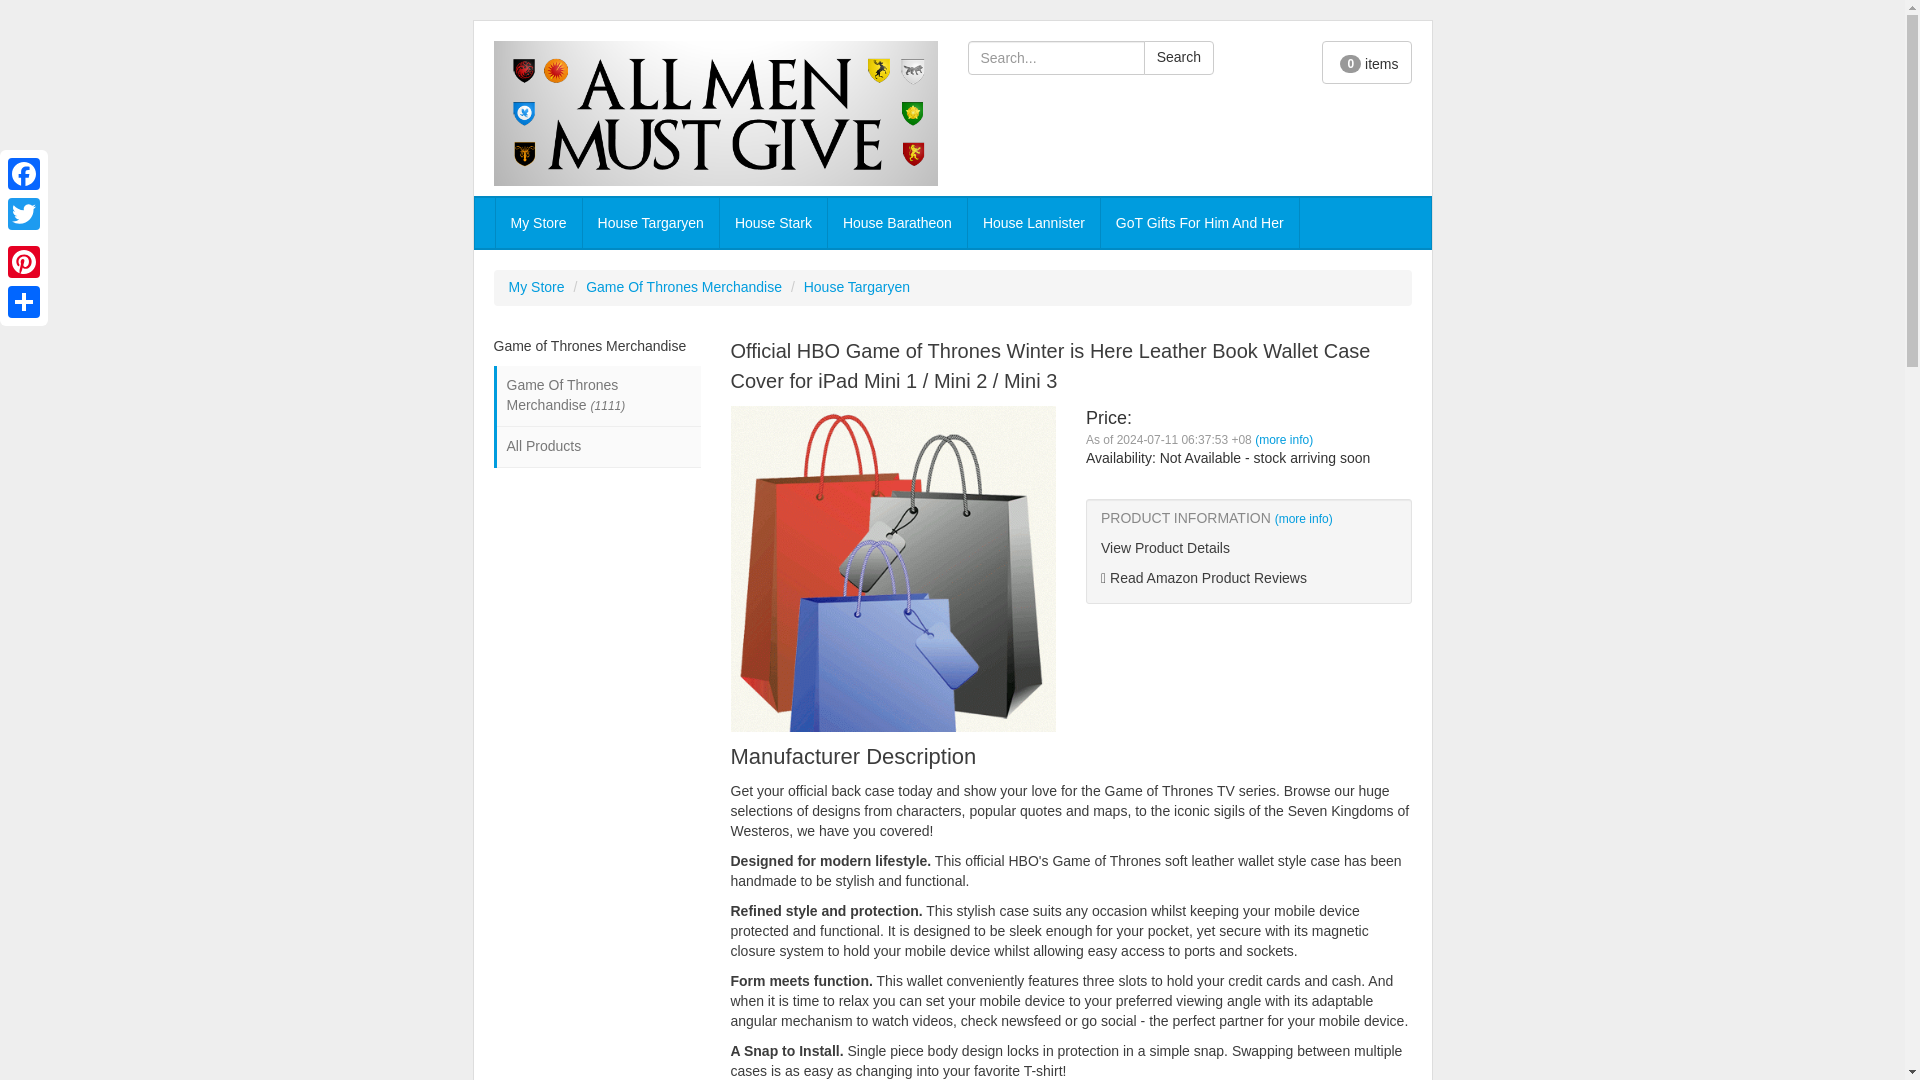 The image size is (1920, 1080). Describe the element at coordinates (1200, 458) in the screenshot. I see `Not Available` at that location.